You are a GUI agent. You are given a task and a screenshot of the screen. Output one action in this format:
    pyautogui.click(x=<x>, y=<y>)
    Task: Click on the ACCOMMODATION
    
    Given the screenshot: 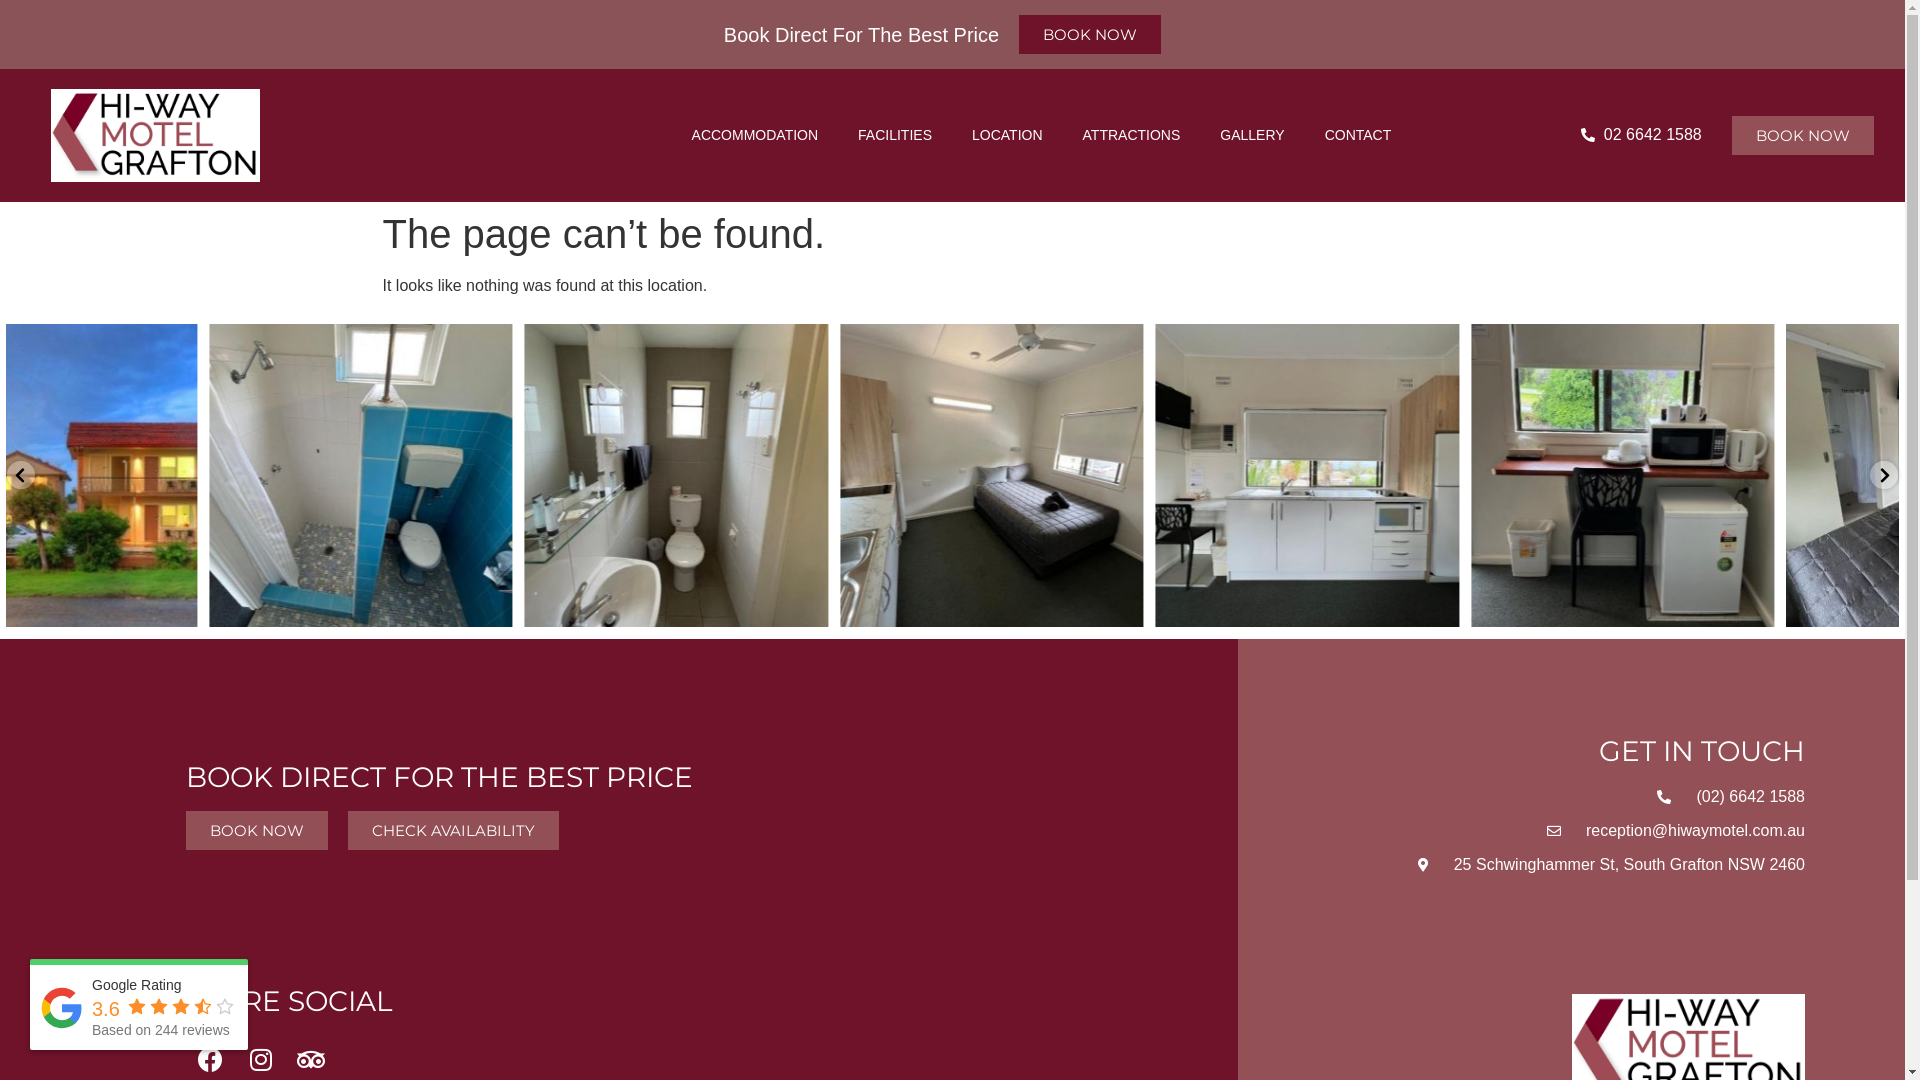 What is the action you would take?
    pyautogui.click(x=756, y=135)
    